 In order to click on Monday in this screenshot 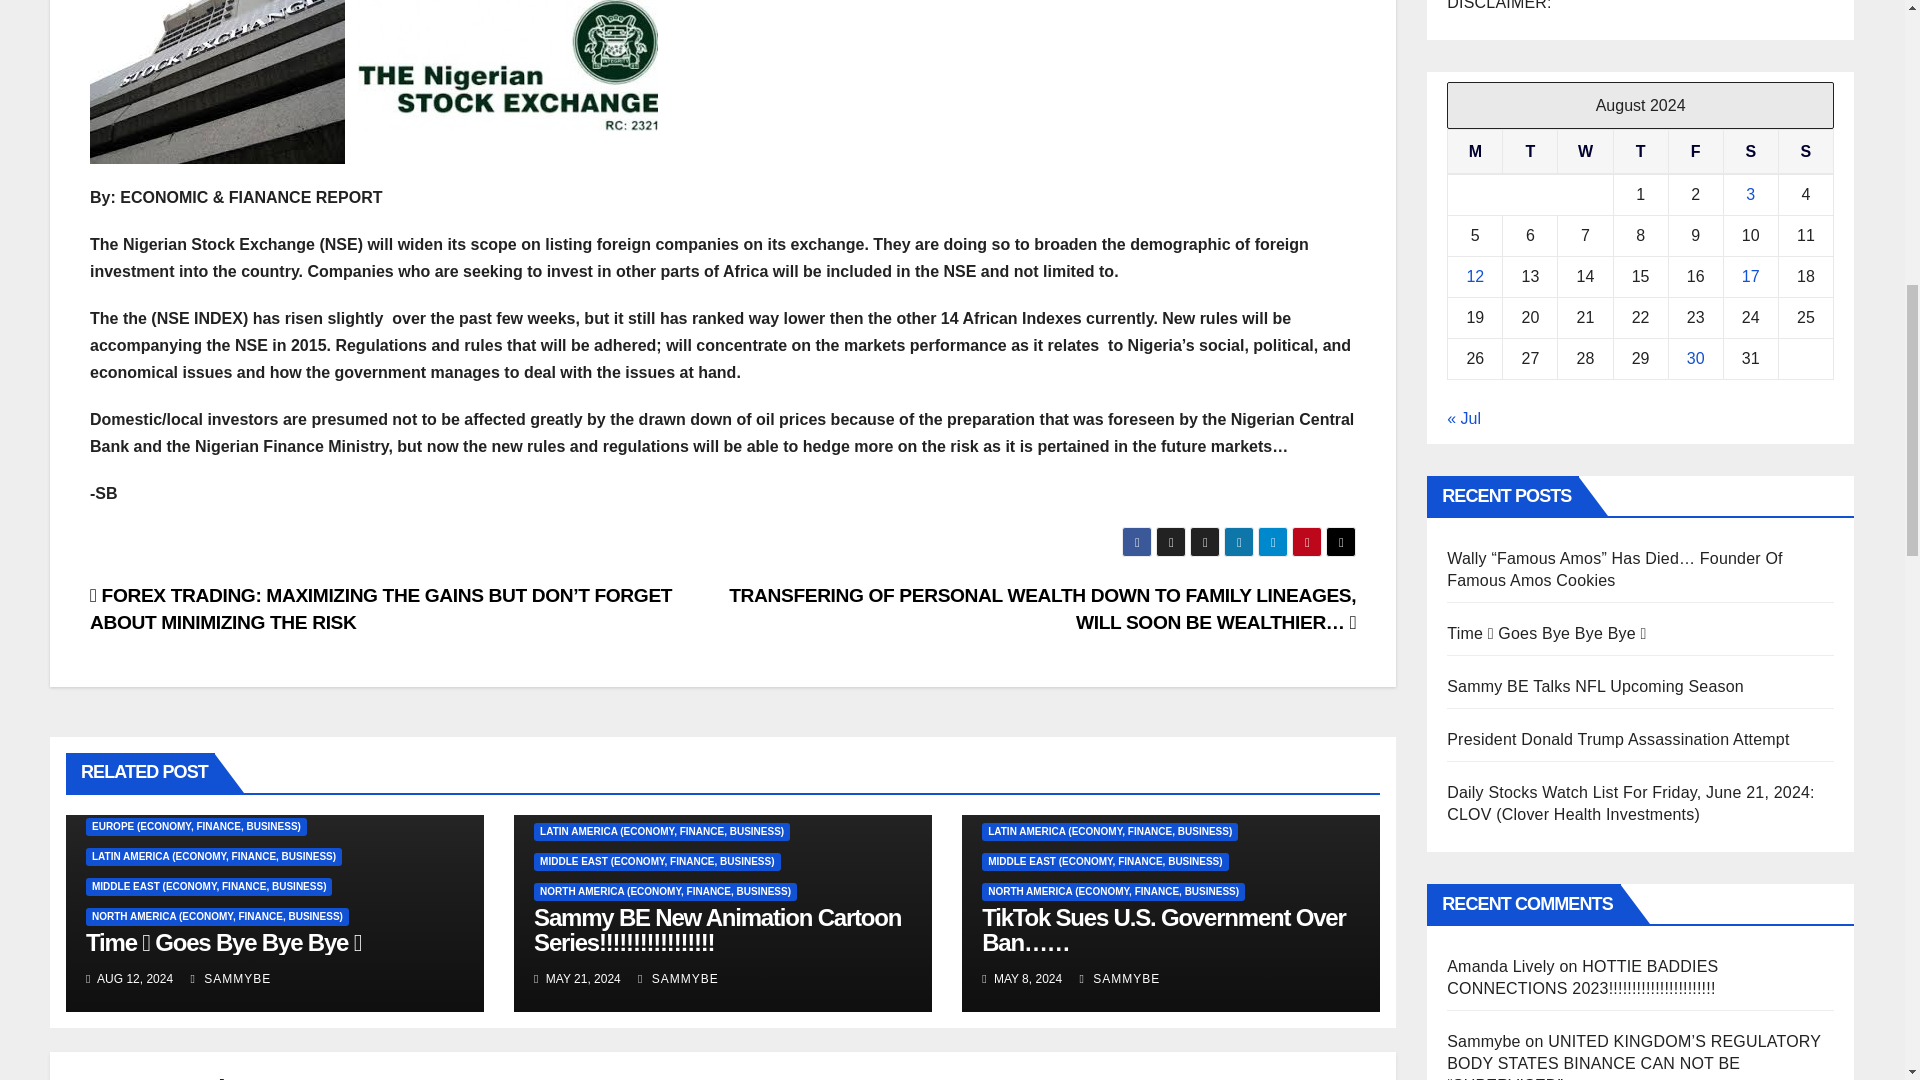, I will do `click(1475, 151)`.